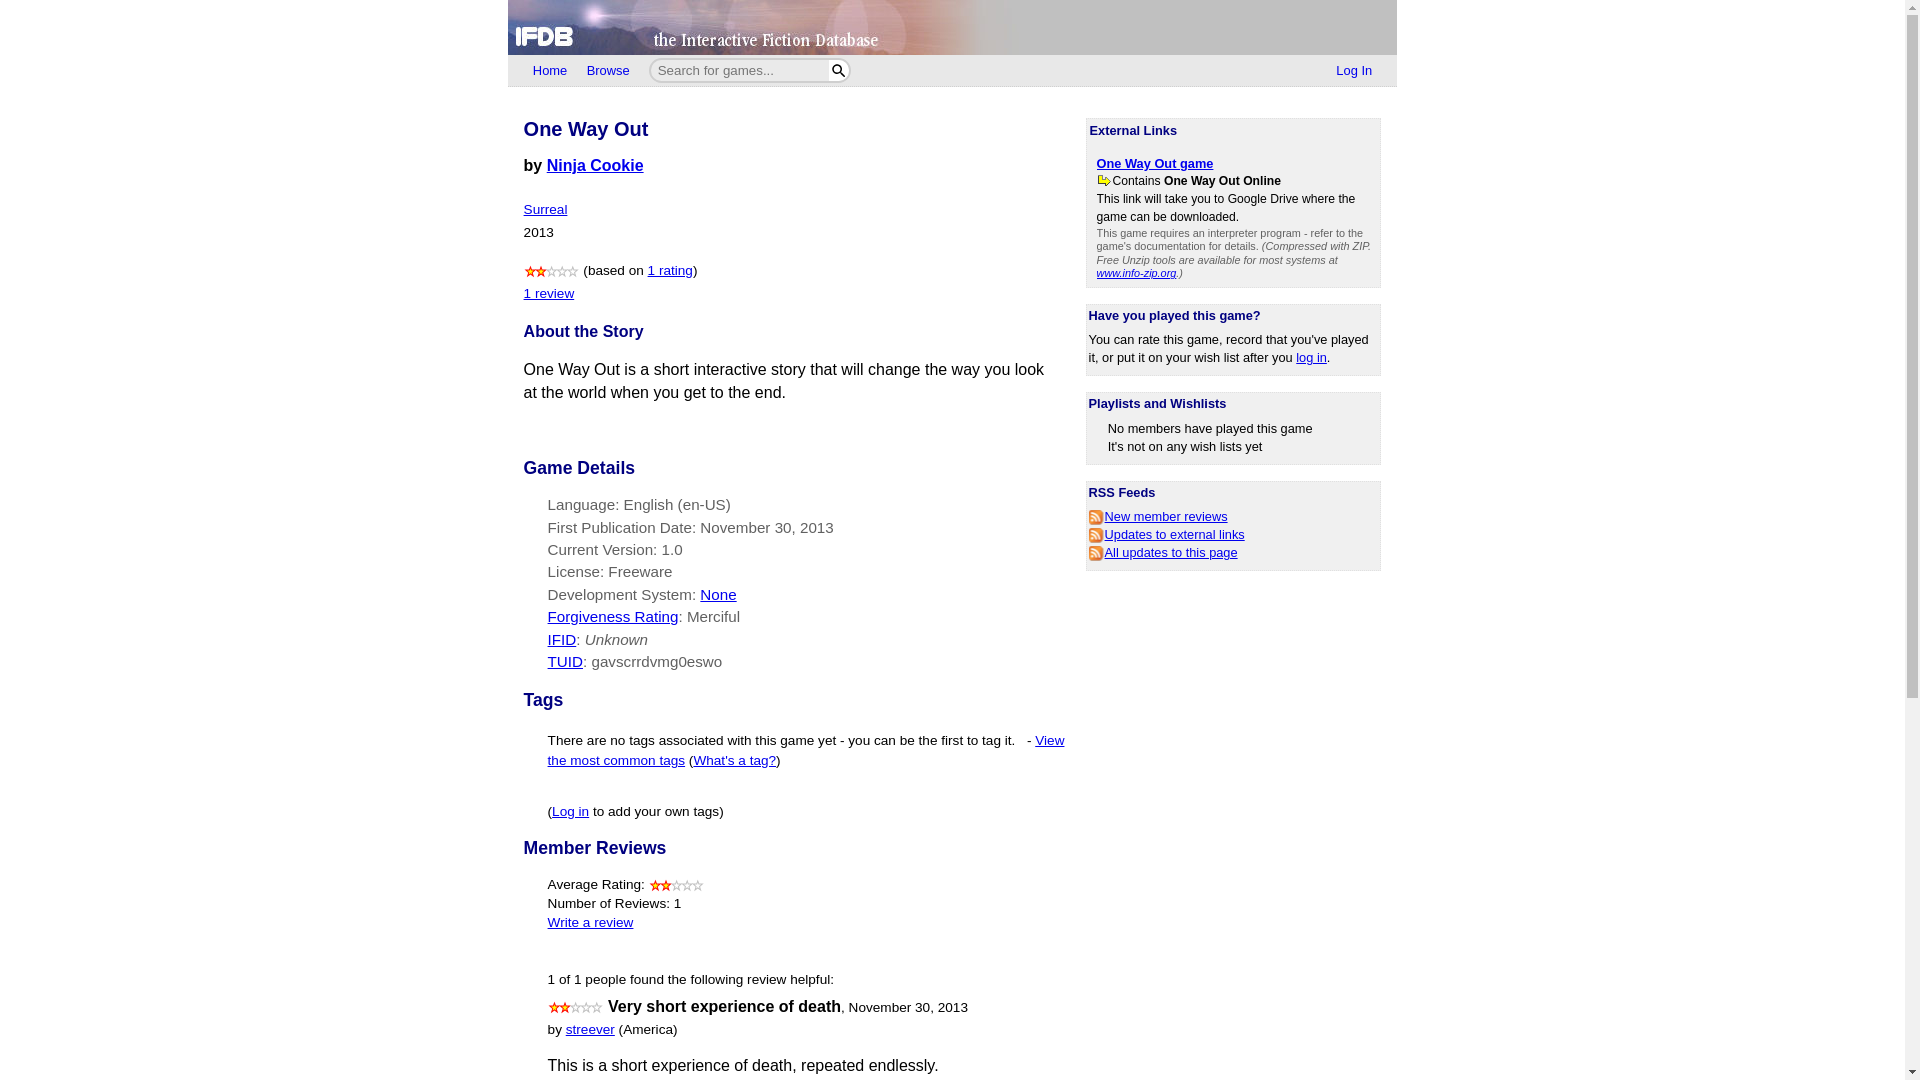 Image resolution: width=1920 pixels, height=1080 pixels. I want to click on 1 rating, so click(670, 270).